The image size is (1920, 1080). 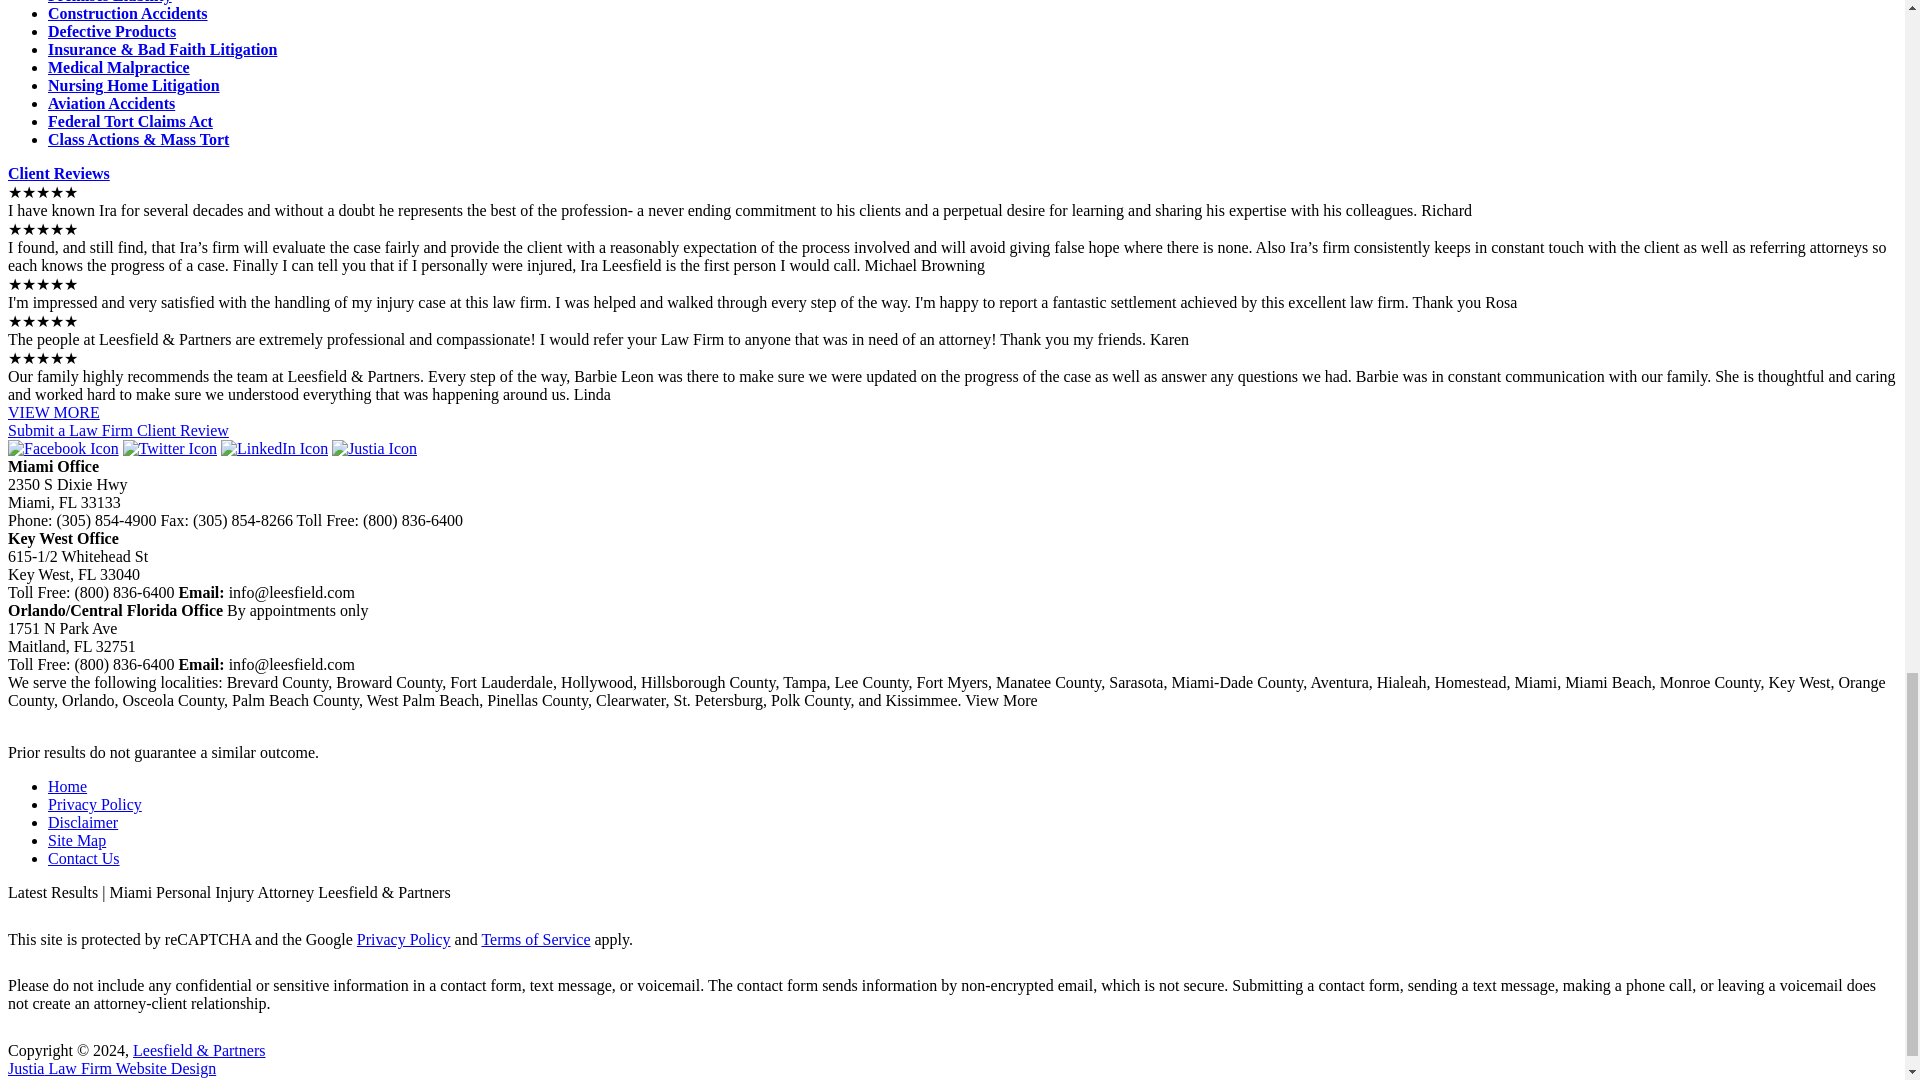 What do you see at coordinates (374, 448) in the screenshot?
I see `Justia` at bounding box center [374, 448].